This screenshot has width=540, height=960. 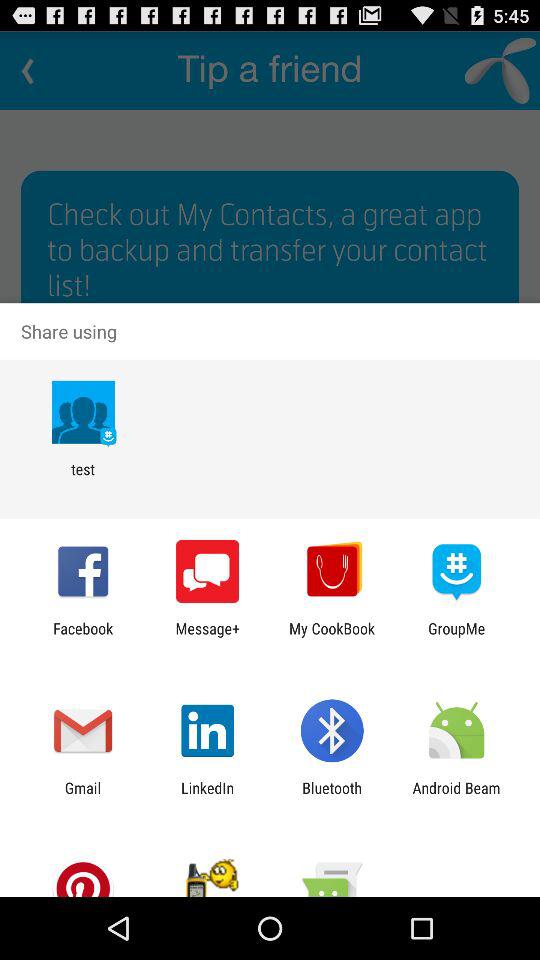 I want to click on choose the test app, so click(x=82, y=478).